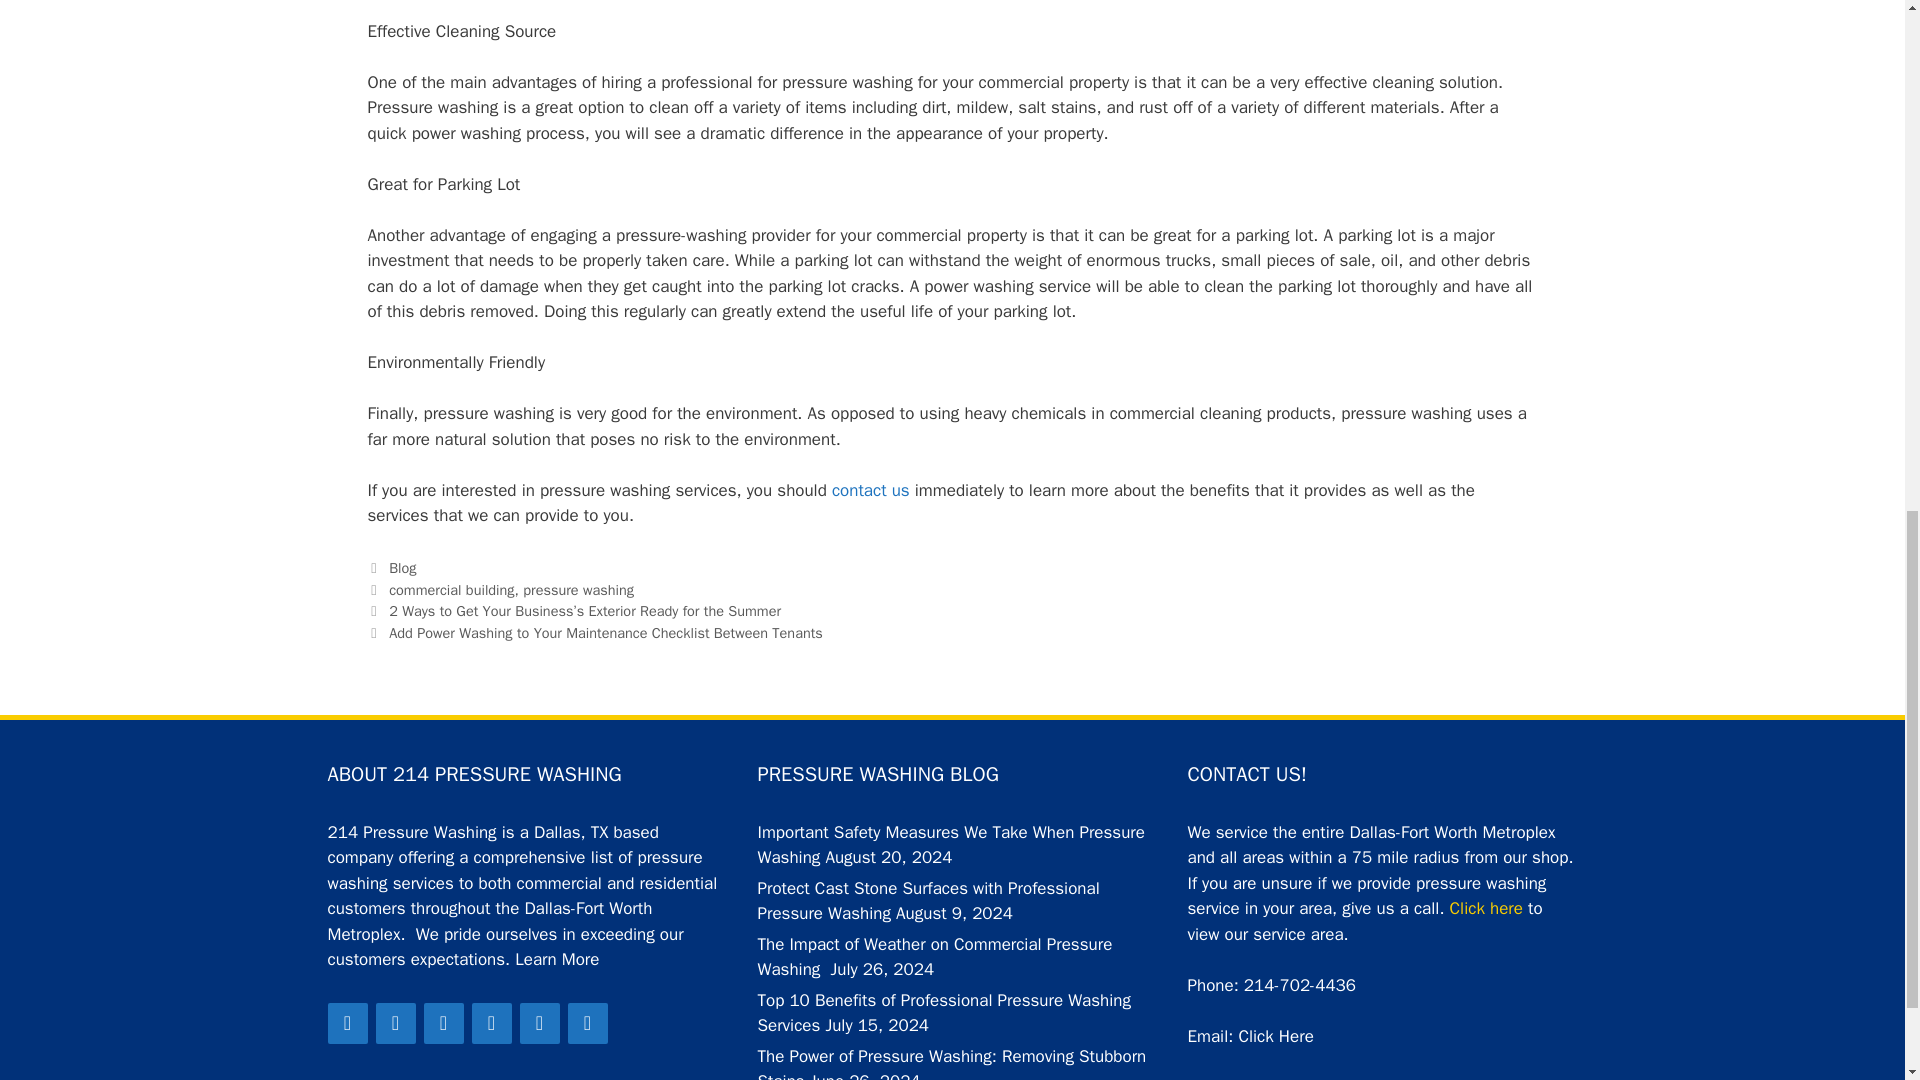  What do you see at coordinates (402, 568) in the screenshot?
I see `Blog` at bounding box center [402, 568].